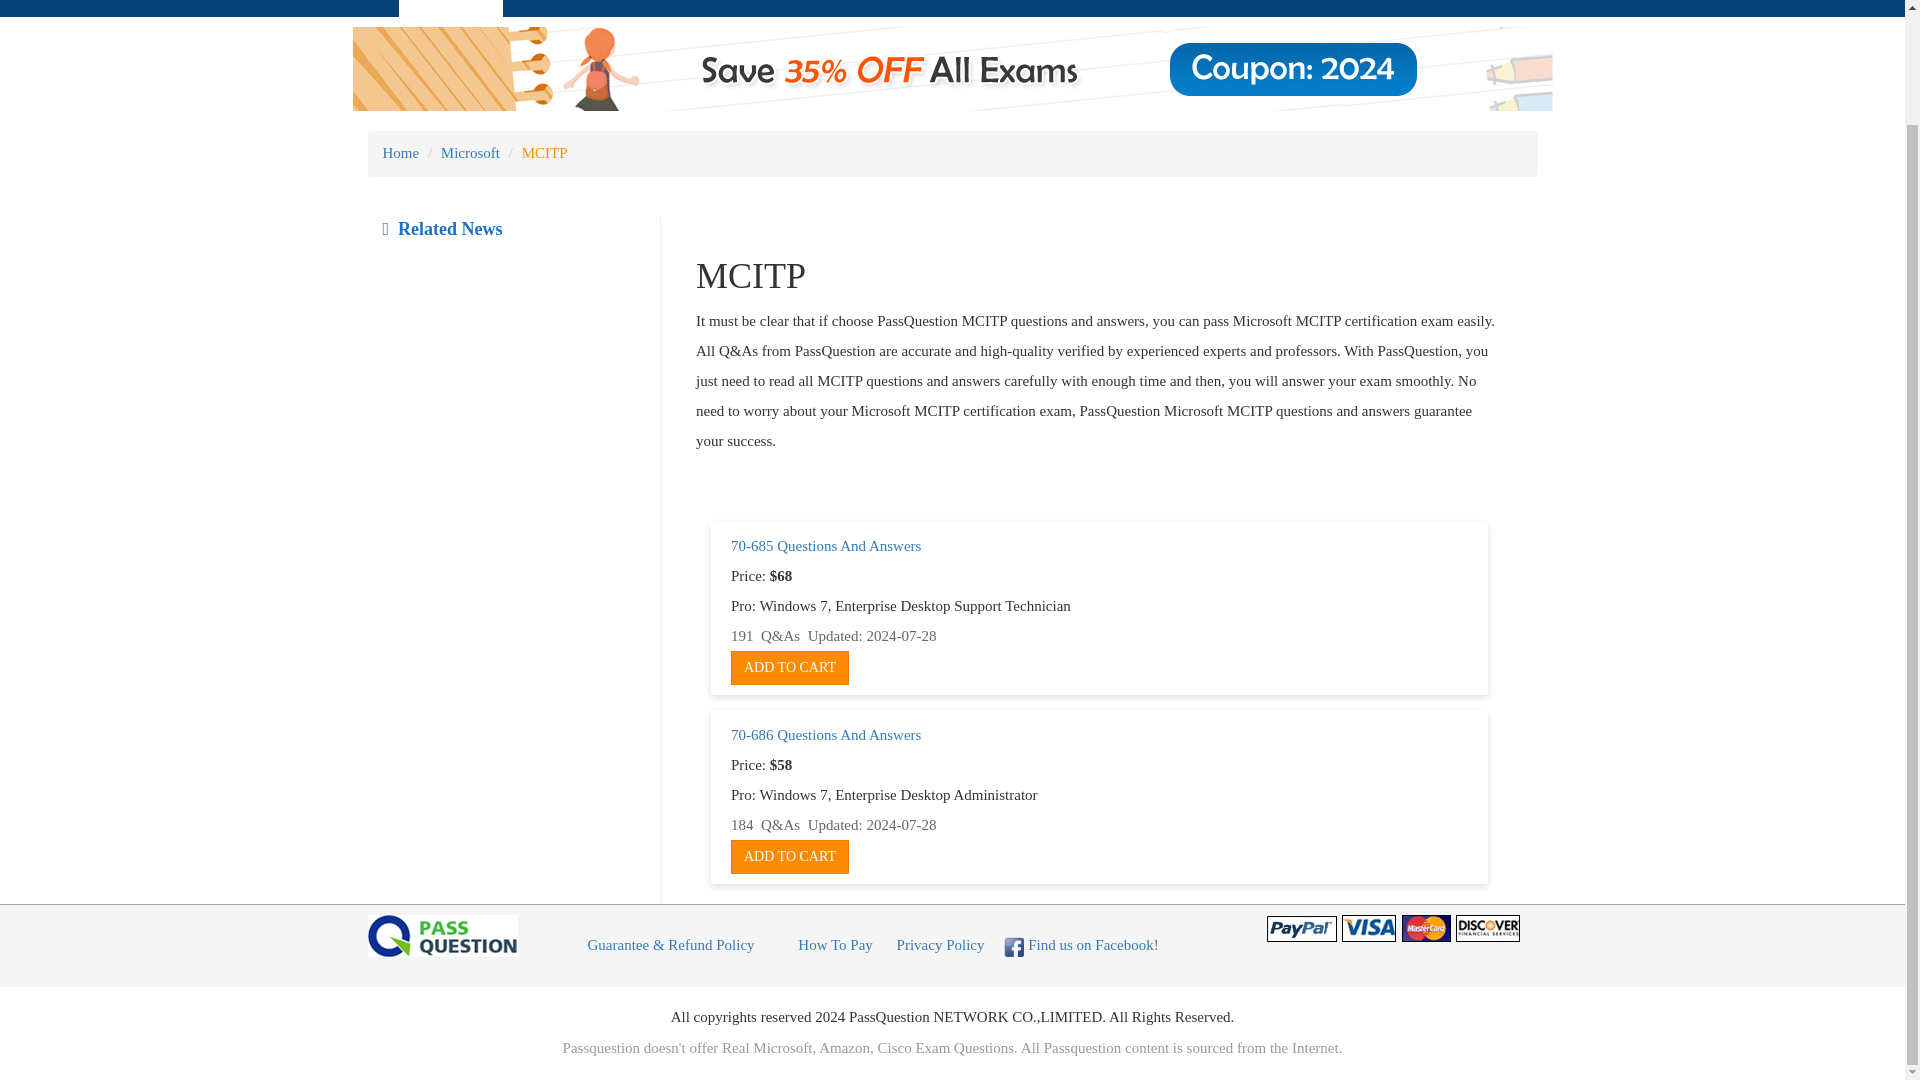 The height and width of the screenshot is (1080, 1920). Describe the element at coordinates (1082, 9) in the screenshot. I see `  PROMOTION` at that location.